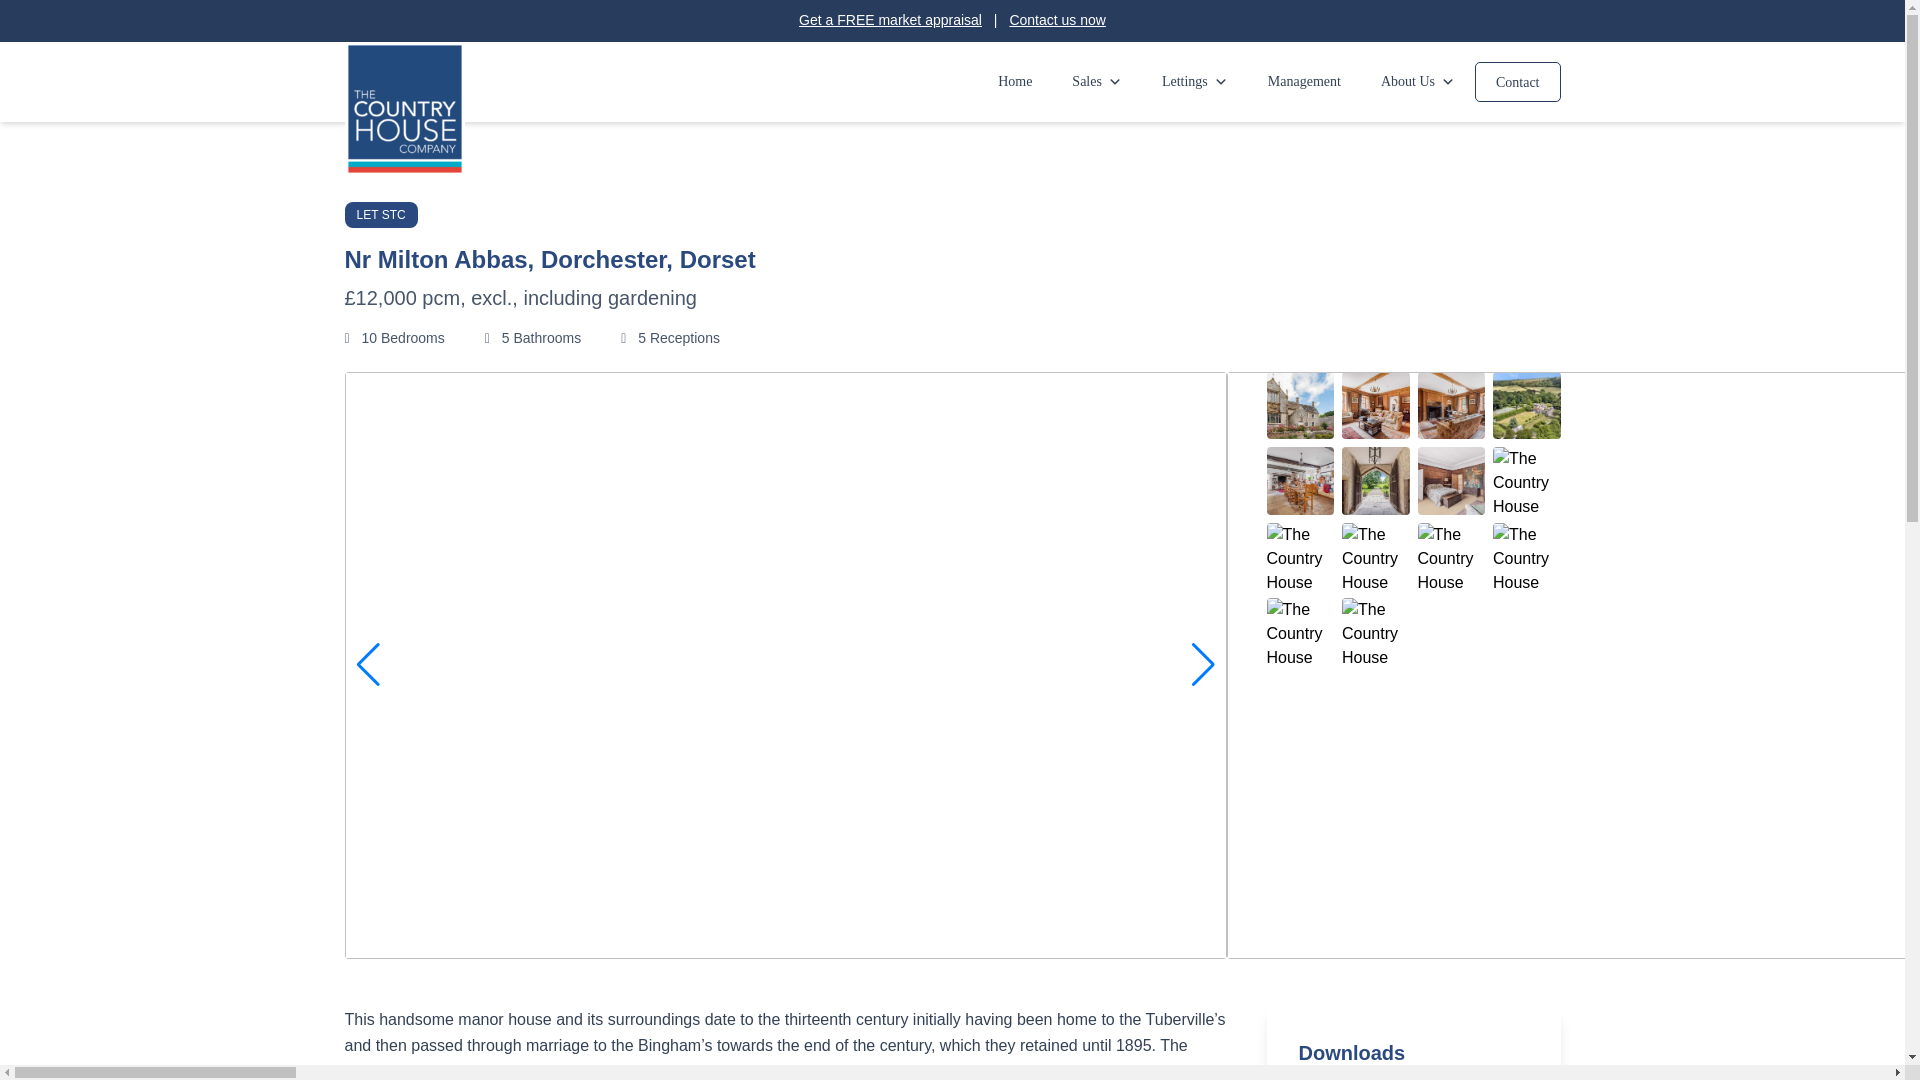 The width and height of the screenshot is (1920, 1080). What do you see at coordinates (1097, 82) in the screenshot?
I see `Sales` at bounding box center [1097, 82].